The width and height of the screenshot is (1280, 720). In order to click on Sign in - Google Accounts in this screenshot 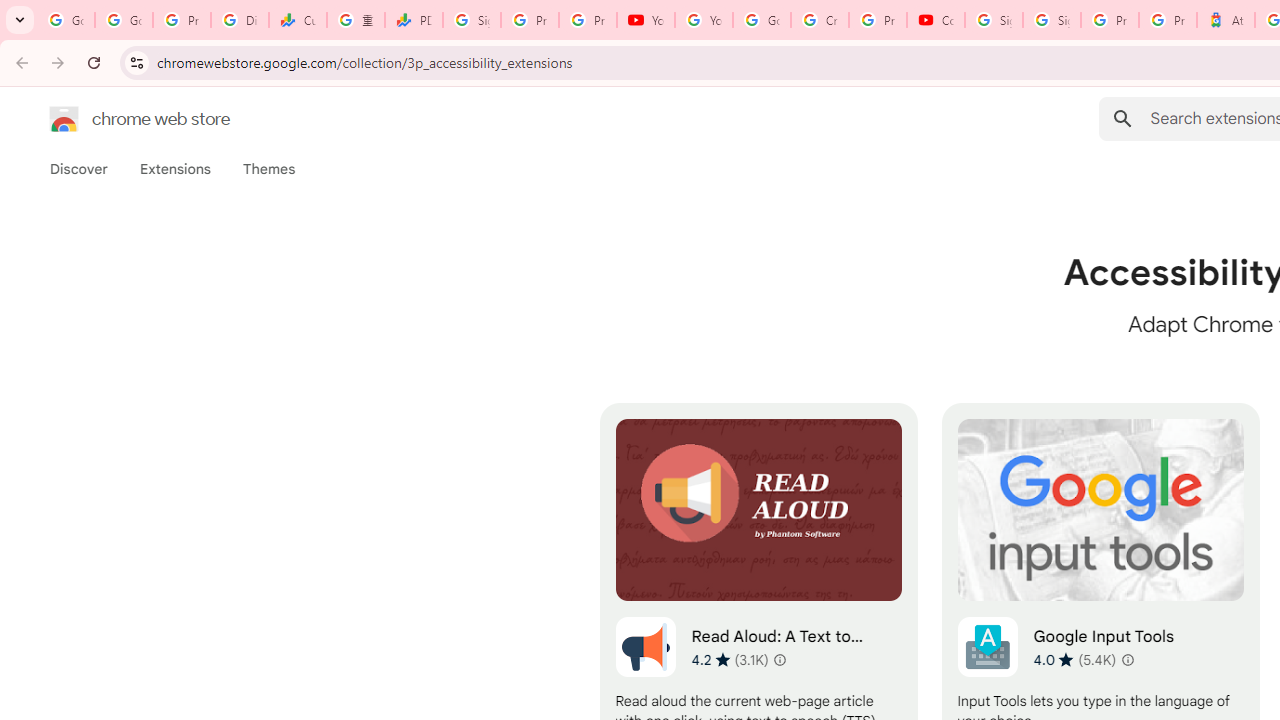, I will do `click(471, 20)`.